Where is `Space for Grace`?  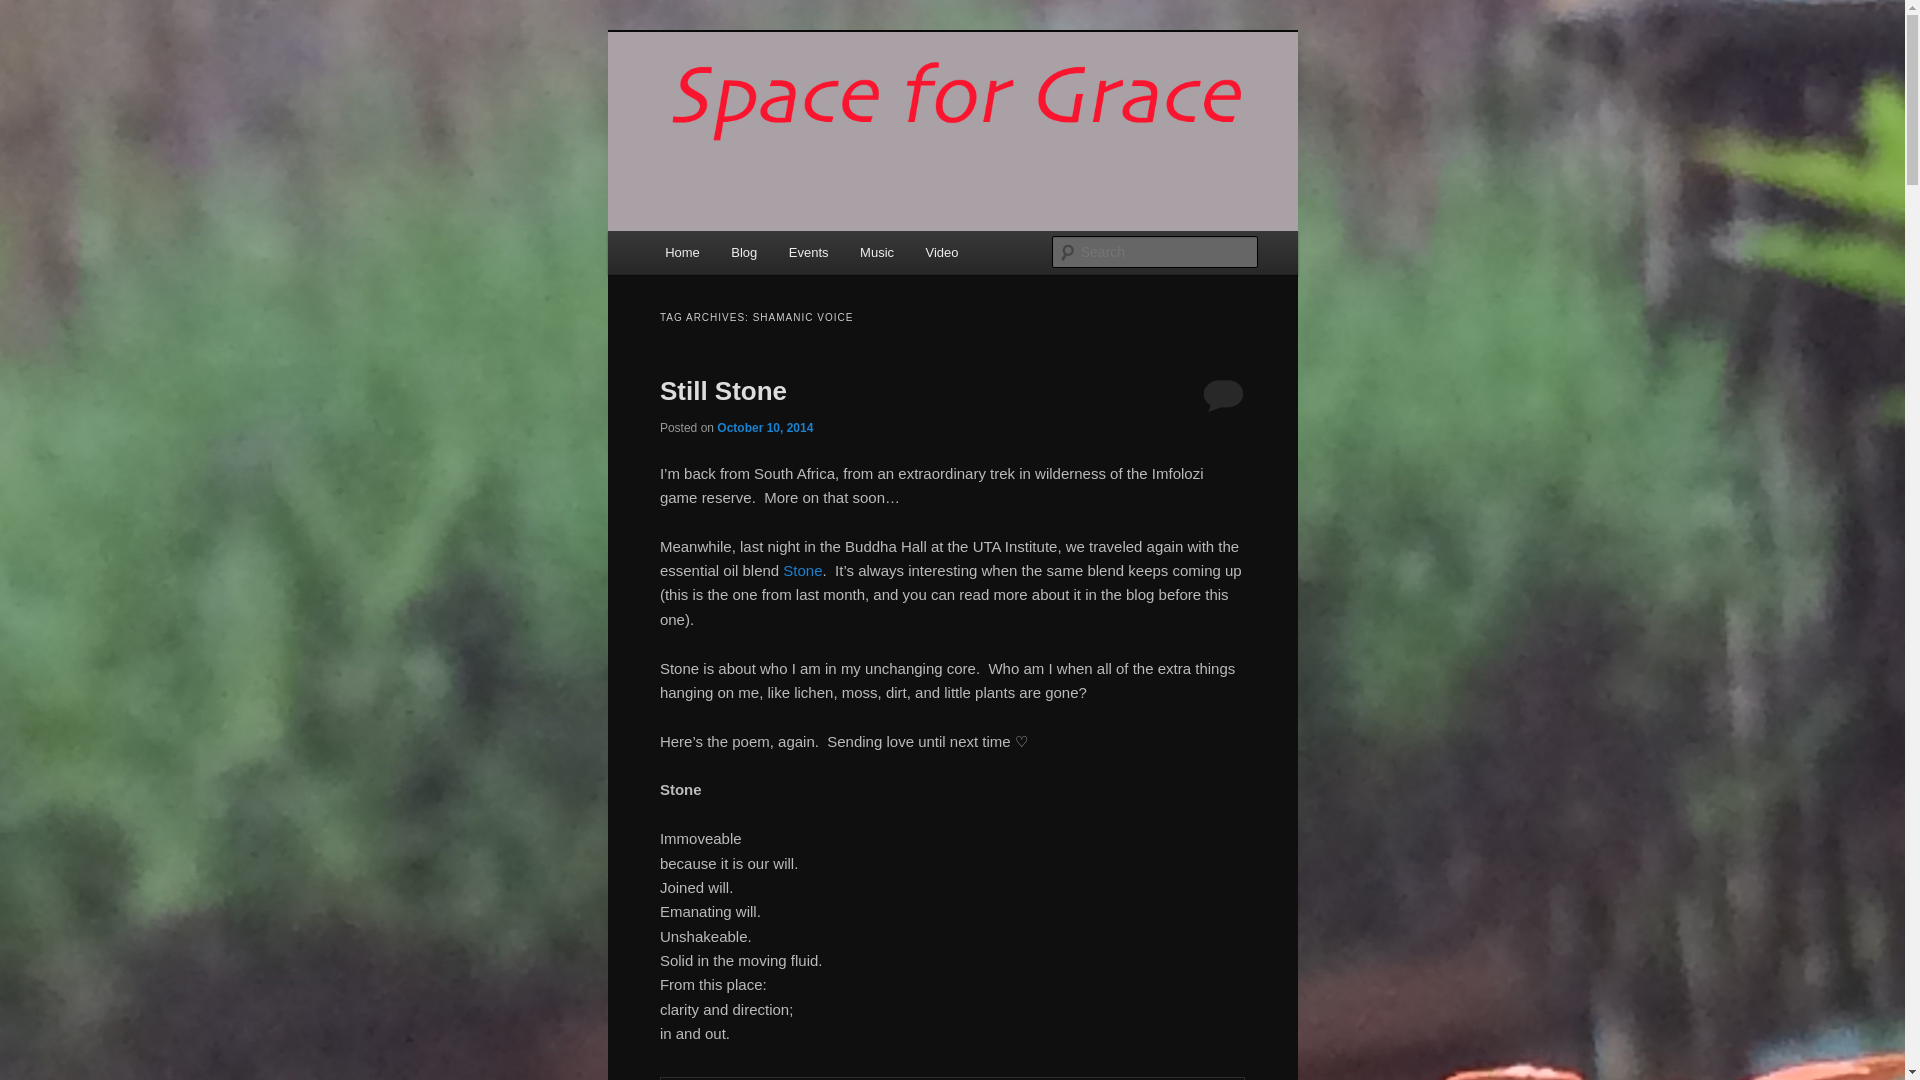
Space for Grace is located at coordinates (775, 104).